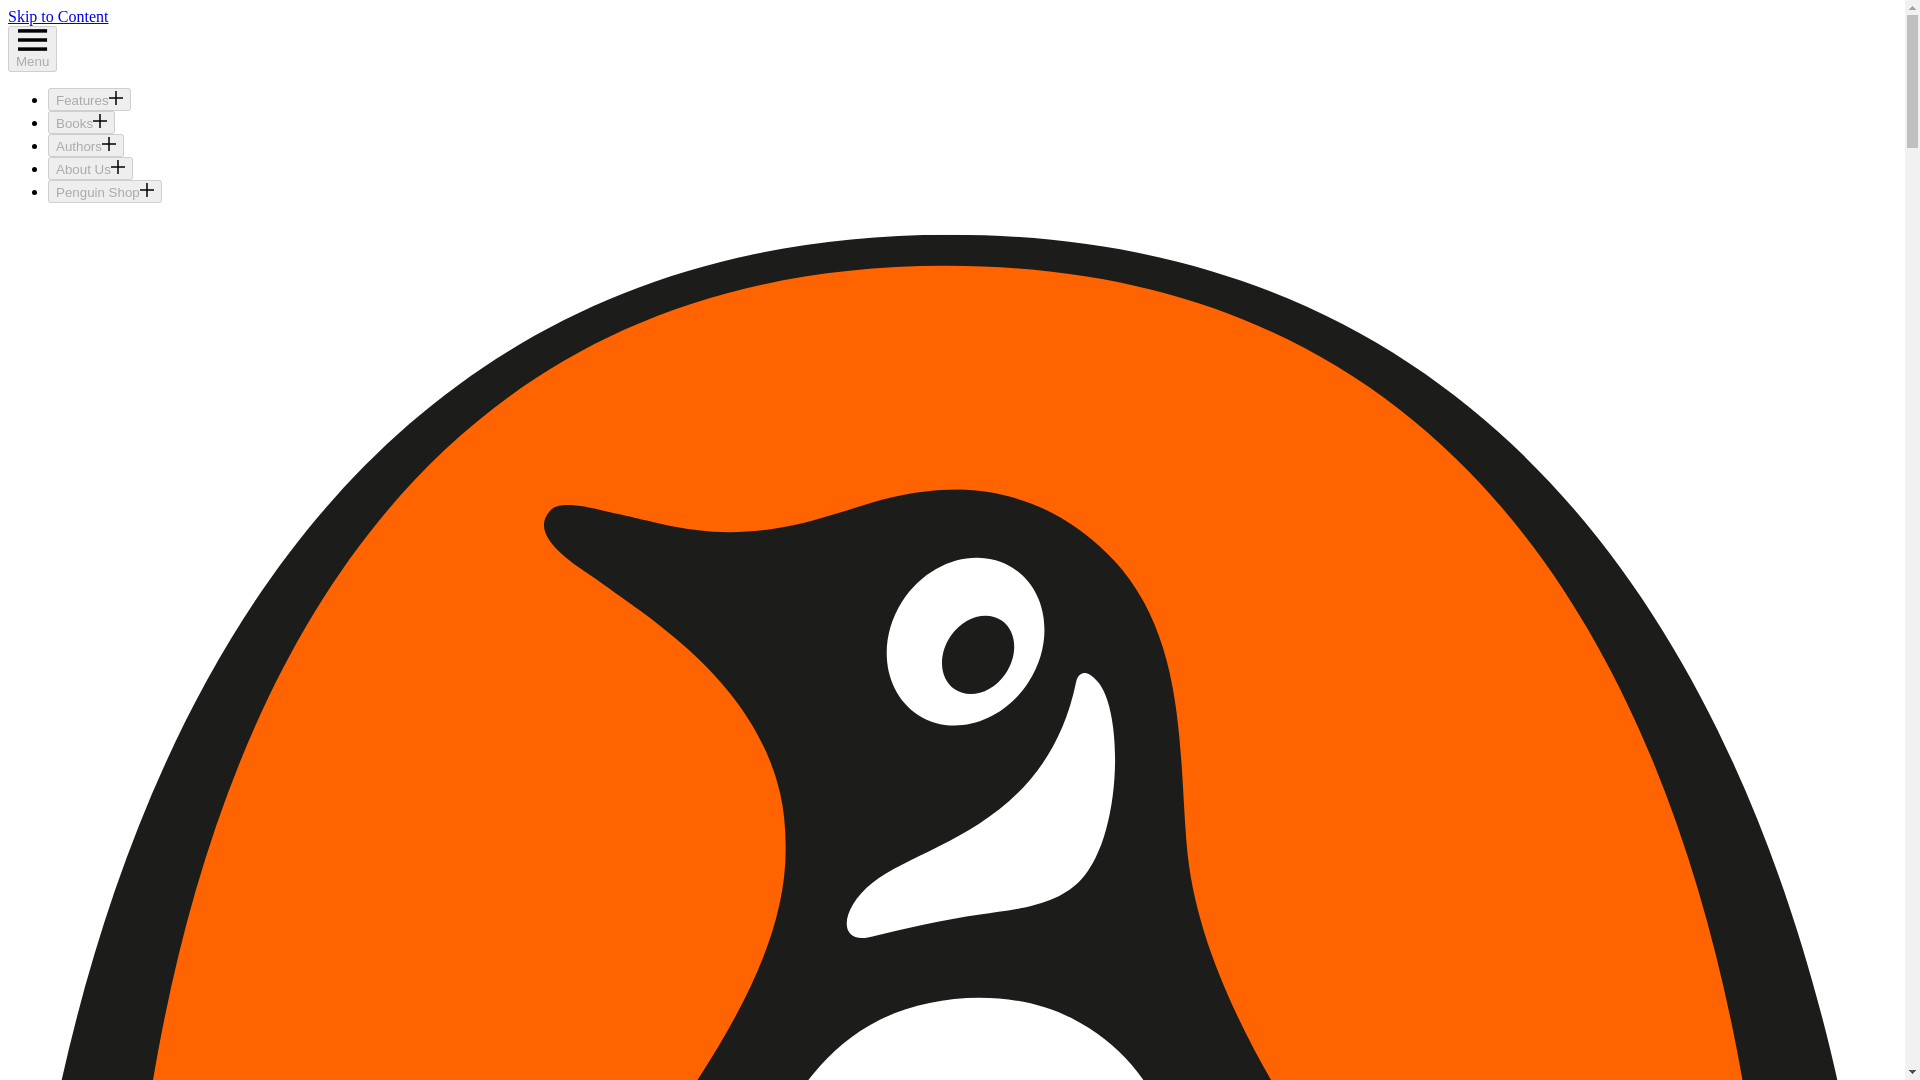  I want to click on Skip to Content, so click(57, 16).